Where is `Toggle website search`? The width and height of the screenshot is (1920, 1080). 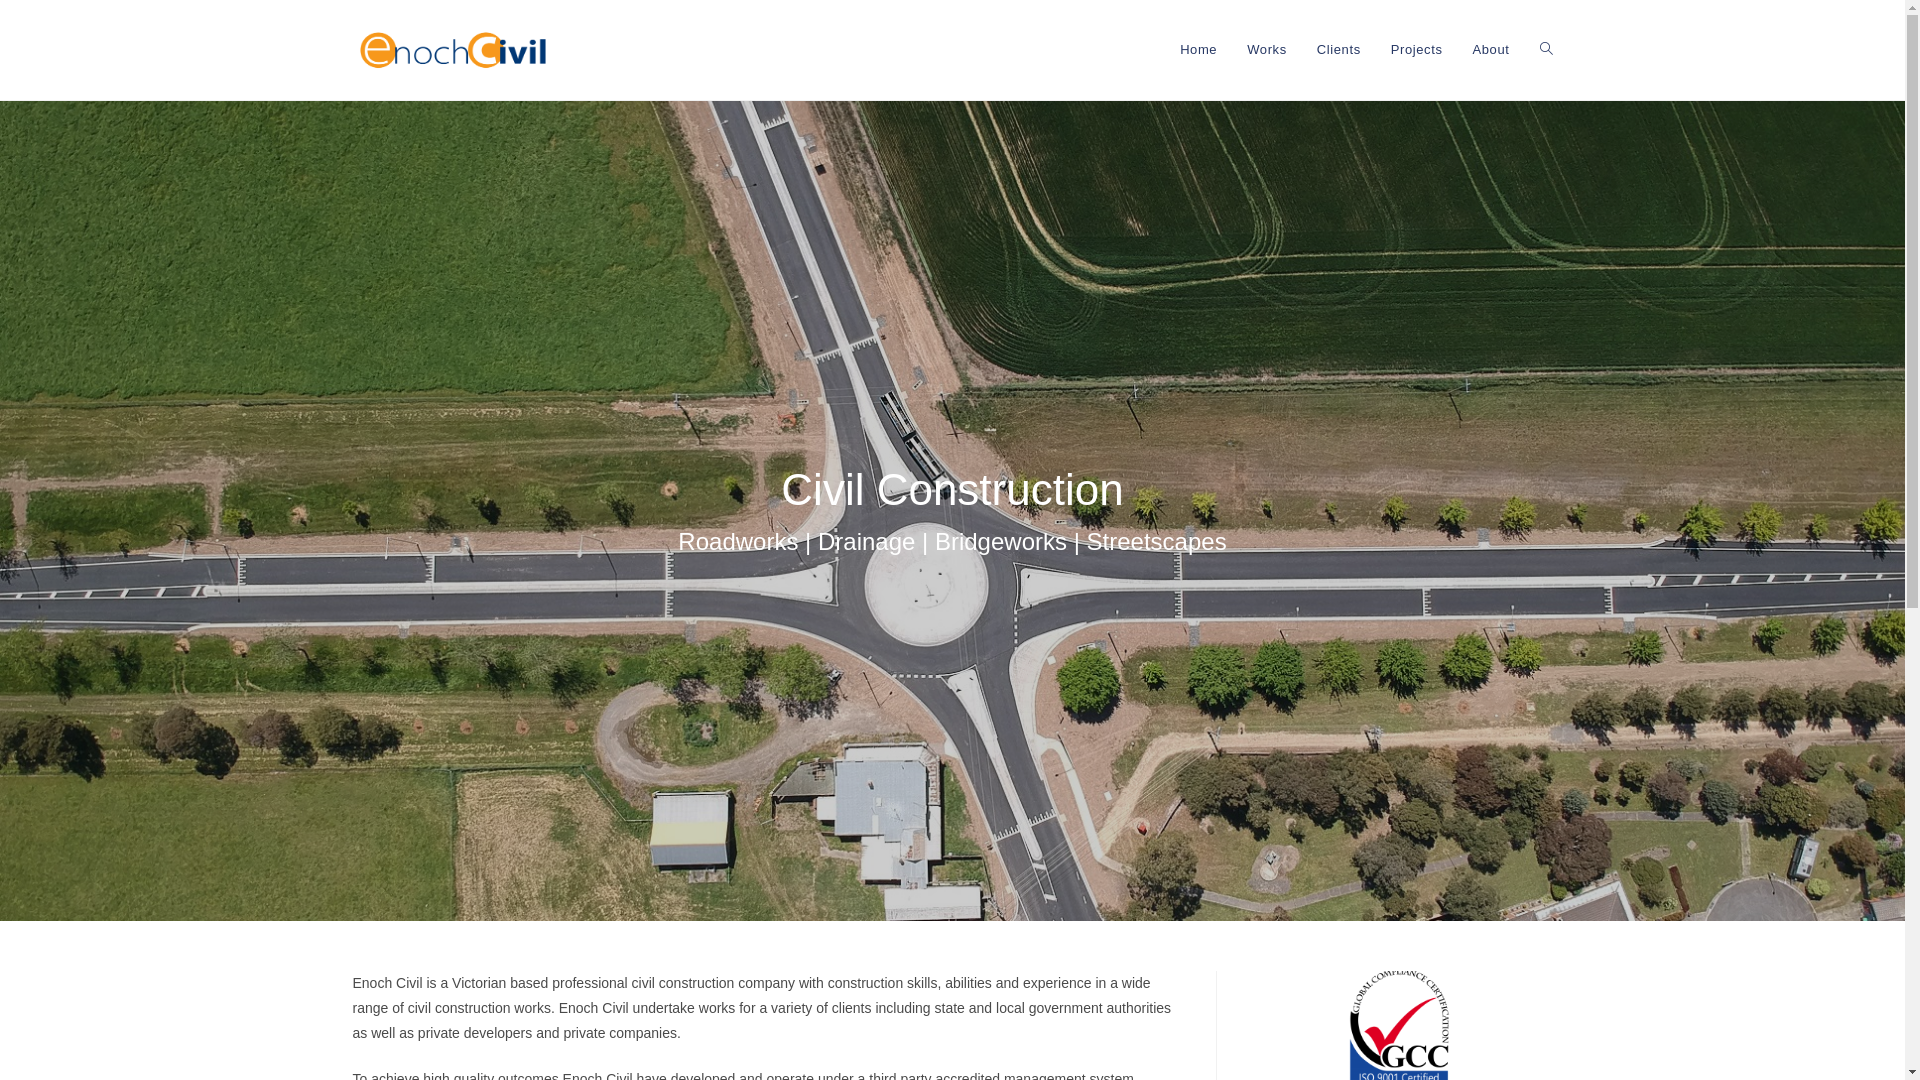 Toggle website search is located at coordinates (1546, 50).